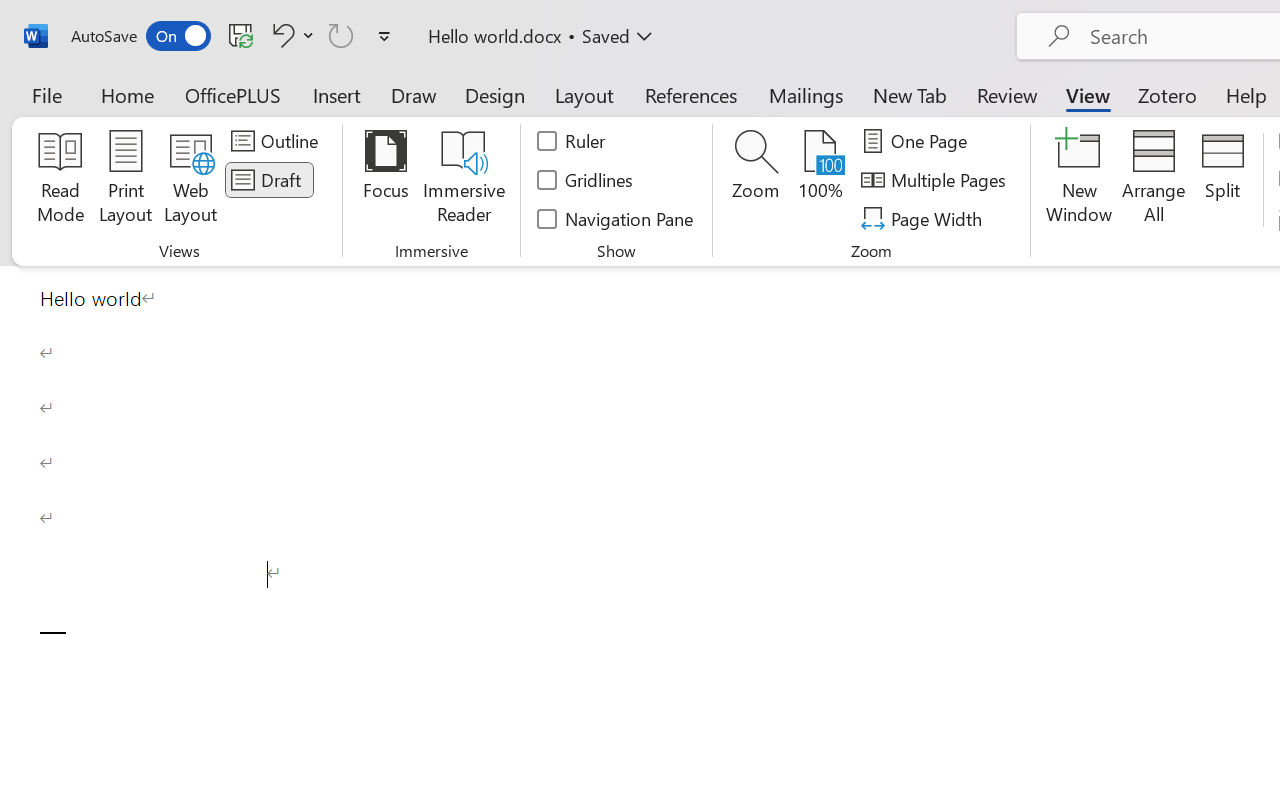  What do you see at coordinates (241, 35) in the screenshot?
I see `Save` at bounding box center [241, 35].